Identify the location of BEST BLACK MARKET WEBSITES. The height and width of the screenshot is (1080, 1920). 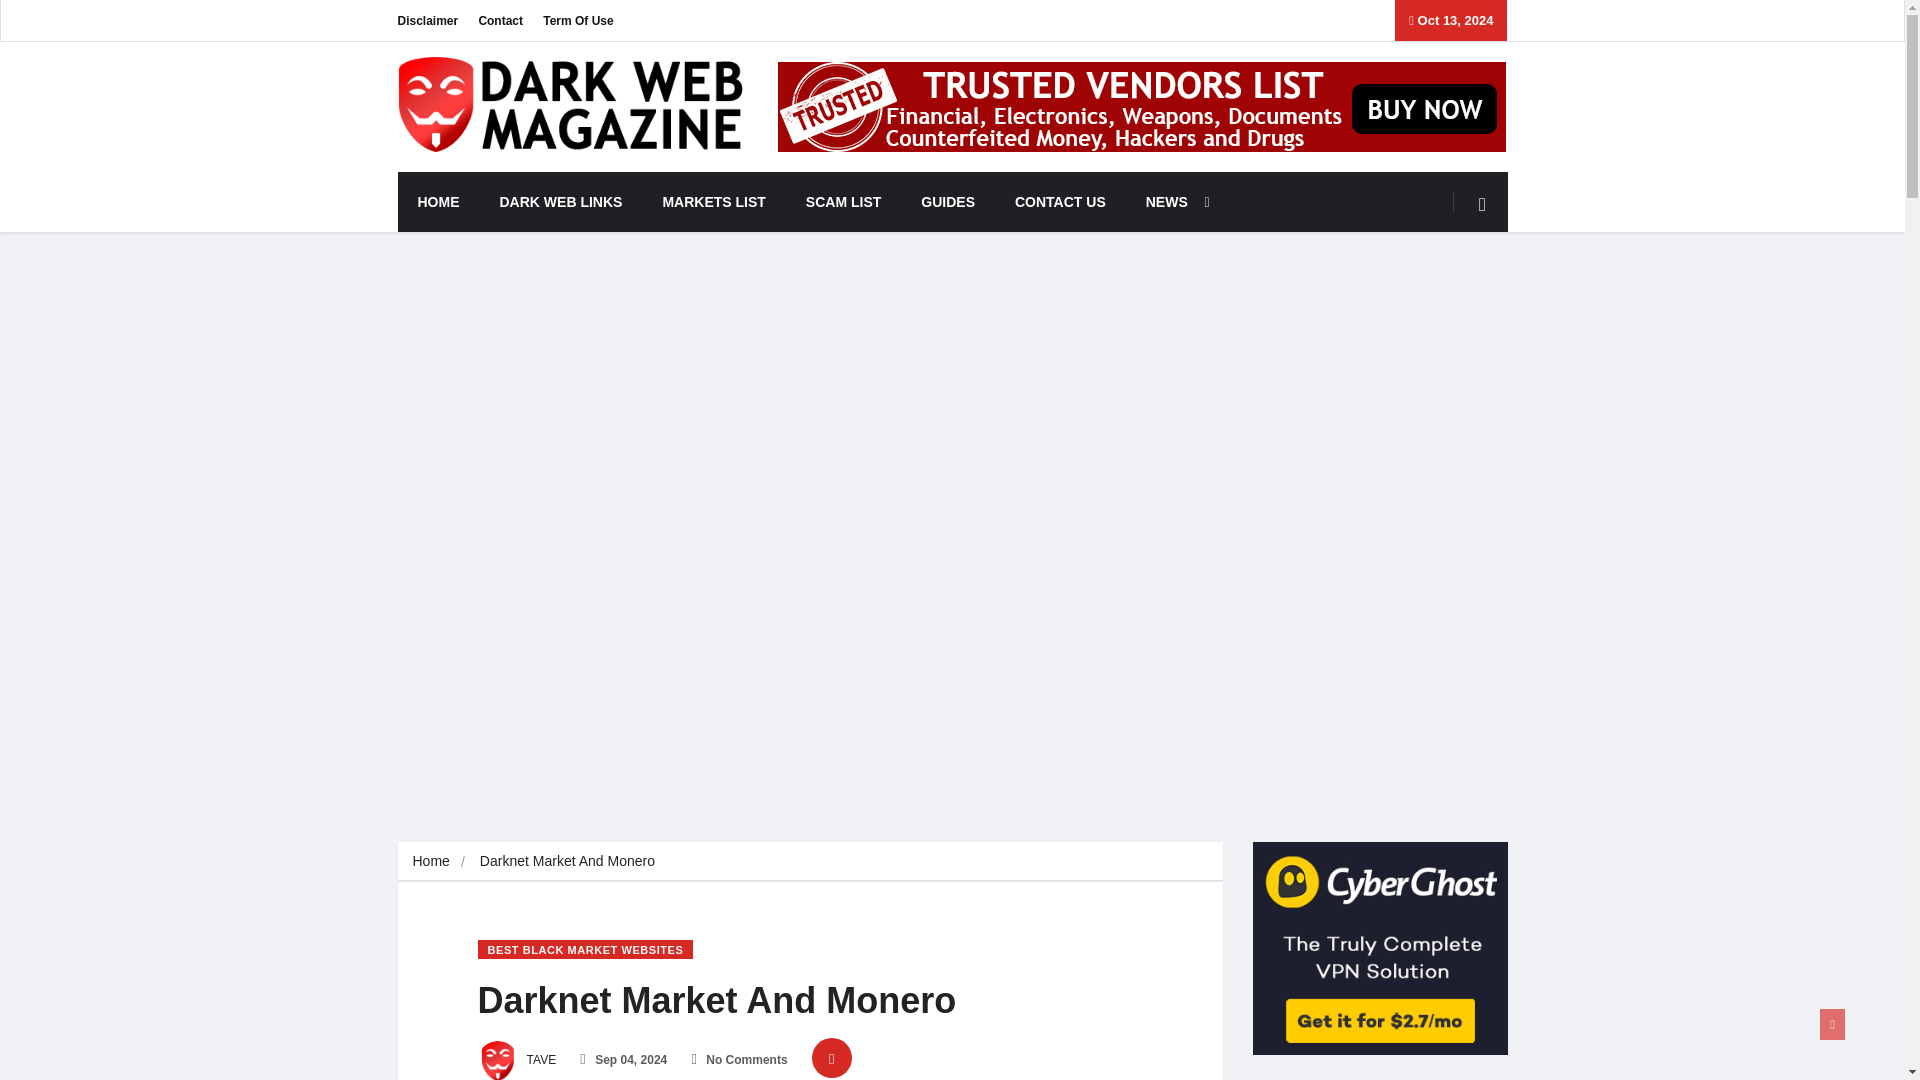
(586, 949).